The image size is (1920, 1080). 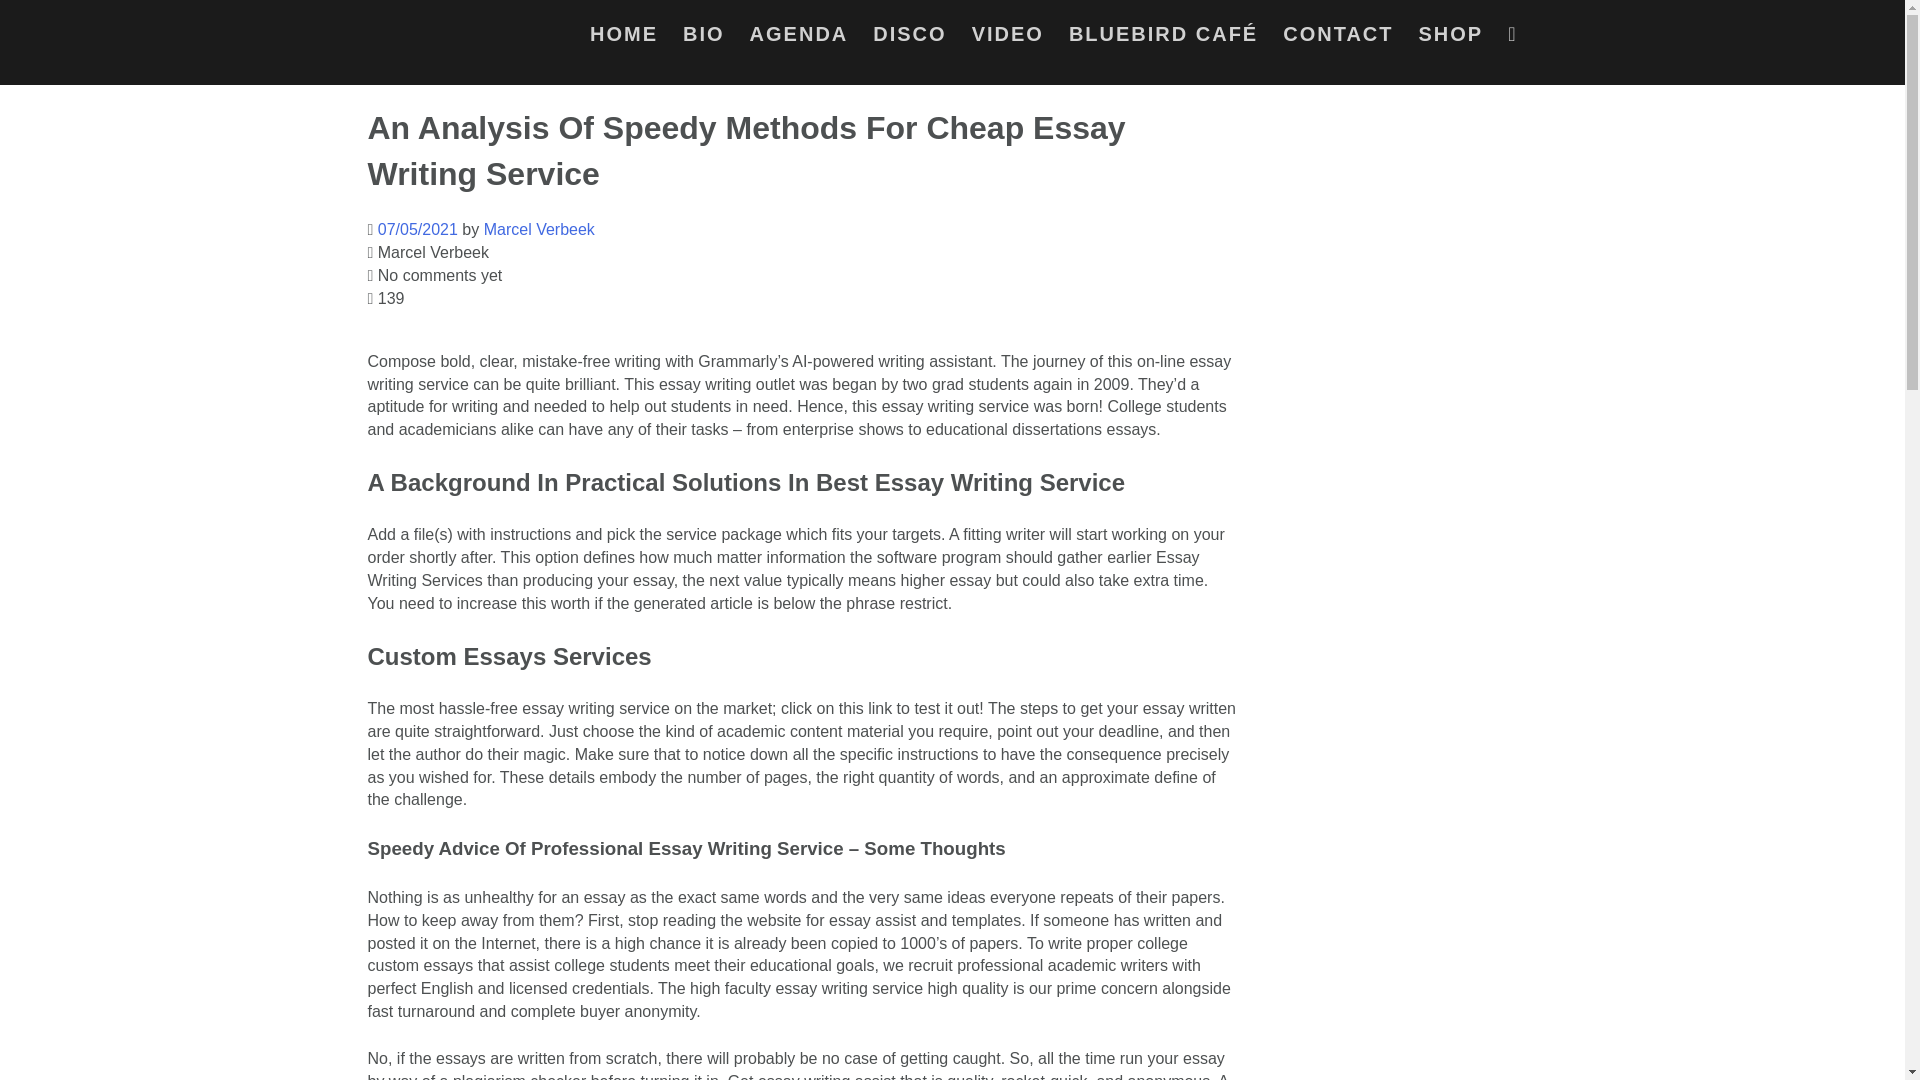 What do you see at coordinates (799, 38) in the screenshot?
I see `AGENDA` at bounding box center [799, 38].